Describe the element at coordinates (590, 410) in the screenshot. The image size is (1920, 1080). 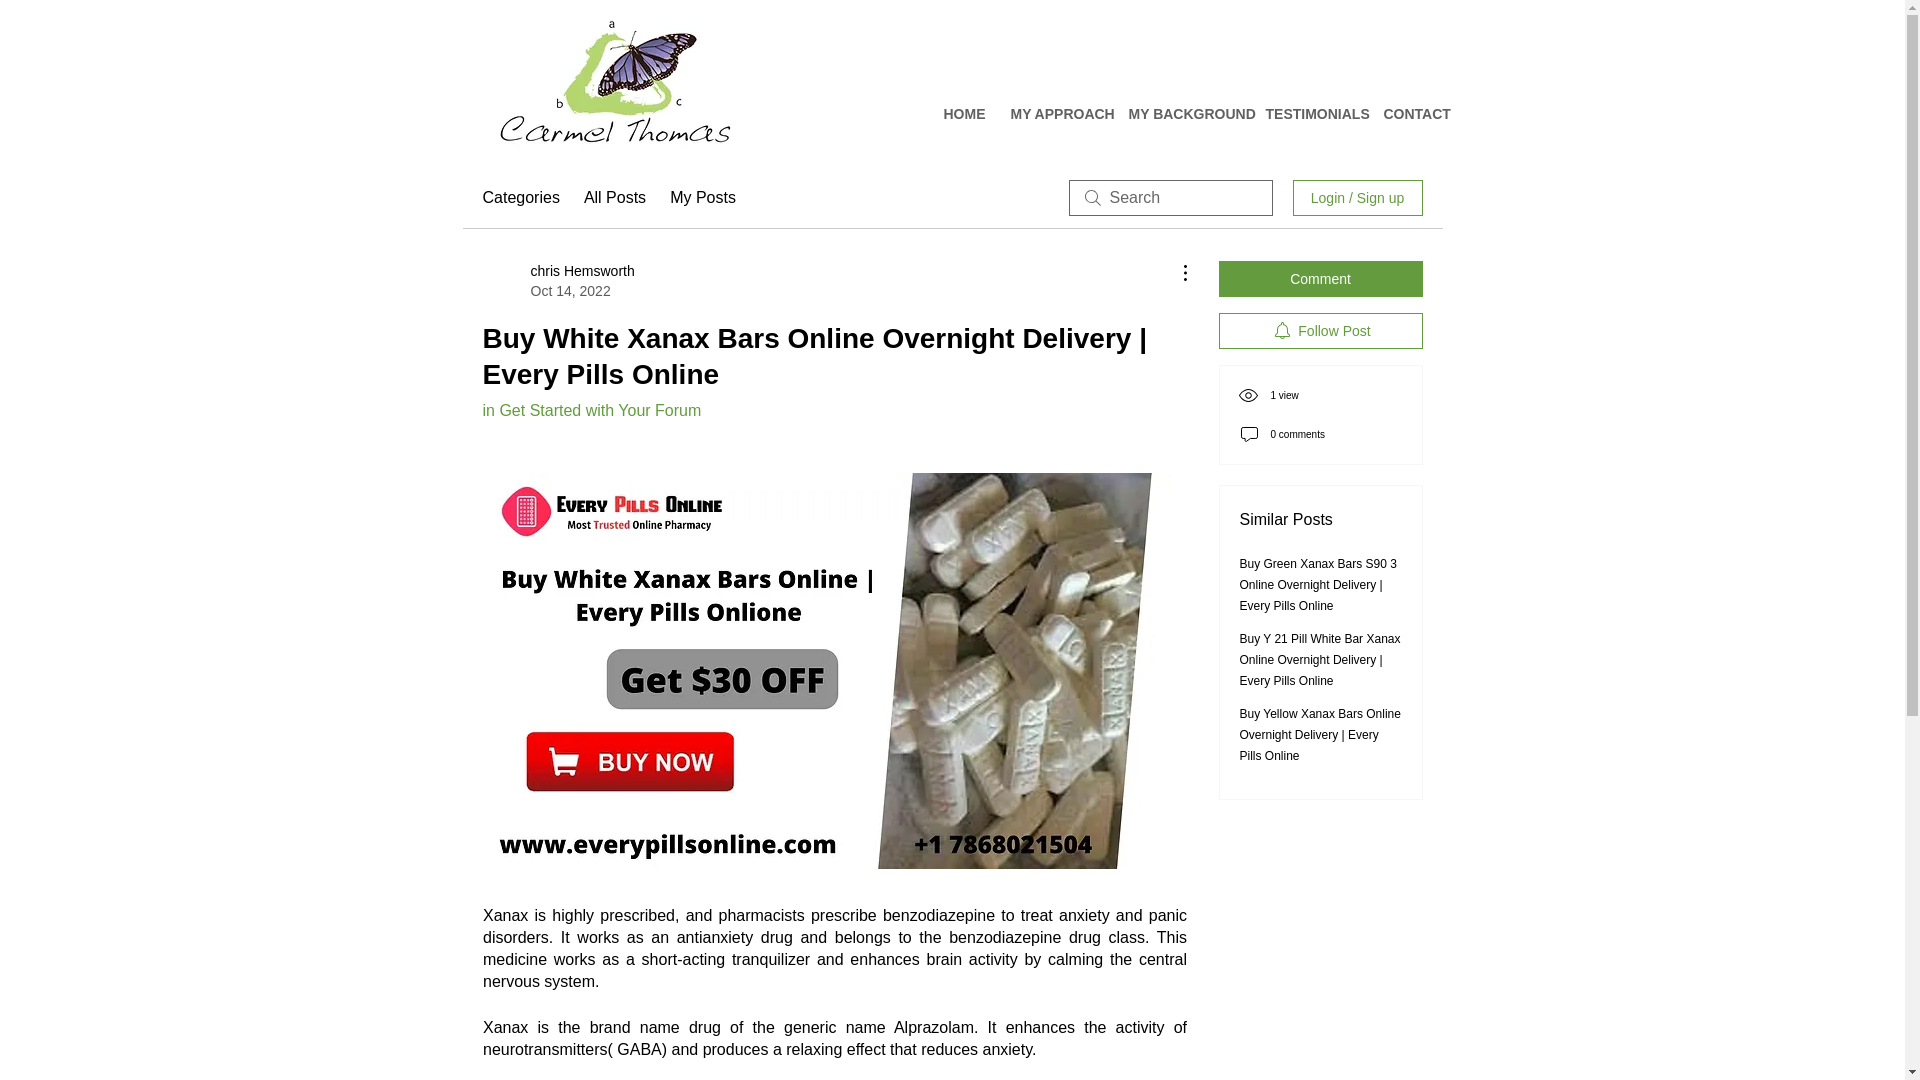
I see `in Get Started with Your Forum` at that location.